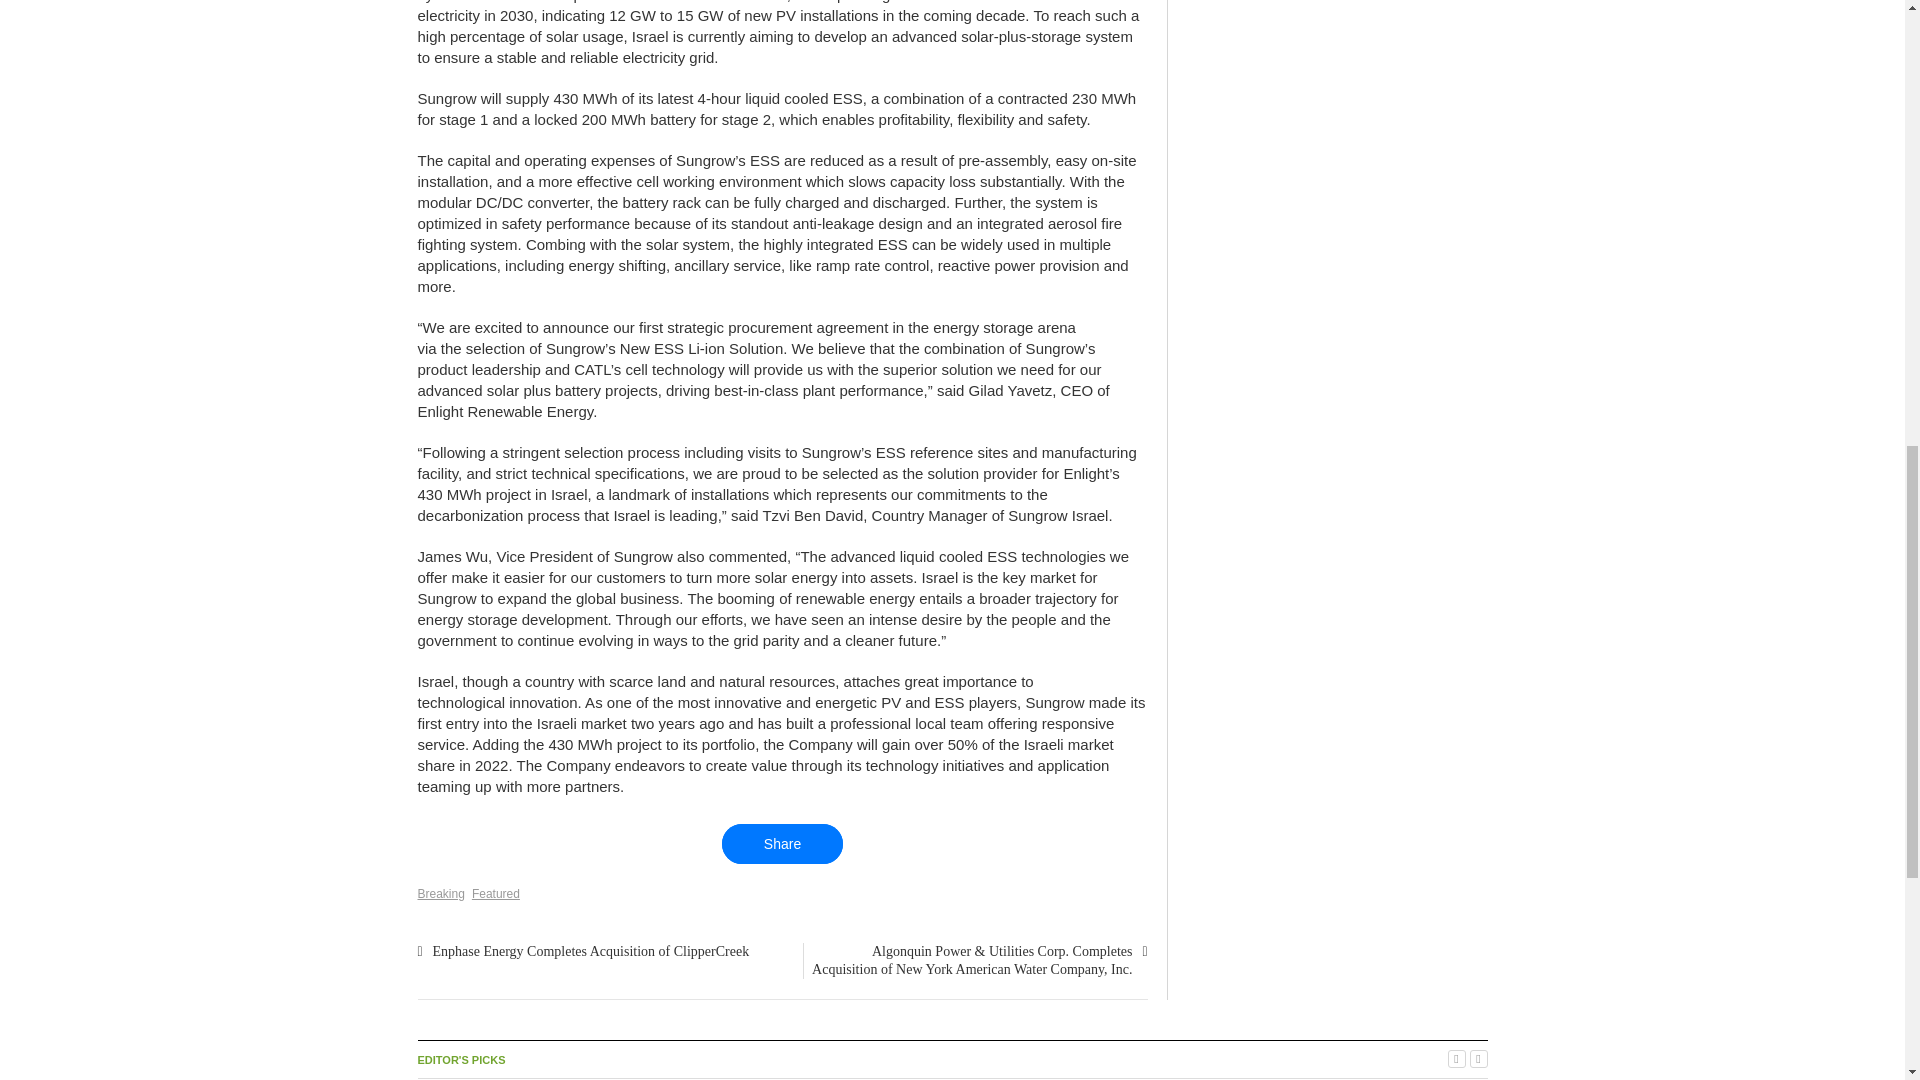 Image resolution: width=1920 pixels, height=1080 pixels. What do you see at coordinates (441, 893) in the screenshot?
I see `Breaking` at bounding box center [441, 893].